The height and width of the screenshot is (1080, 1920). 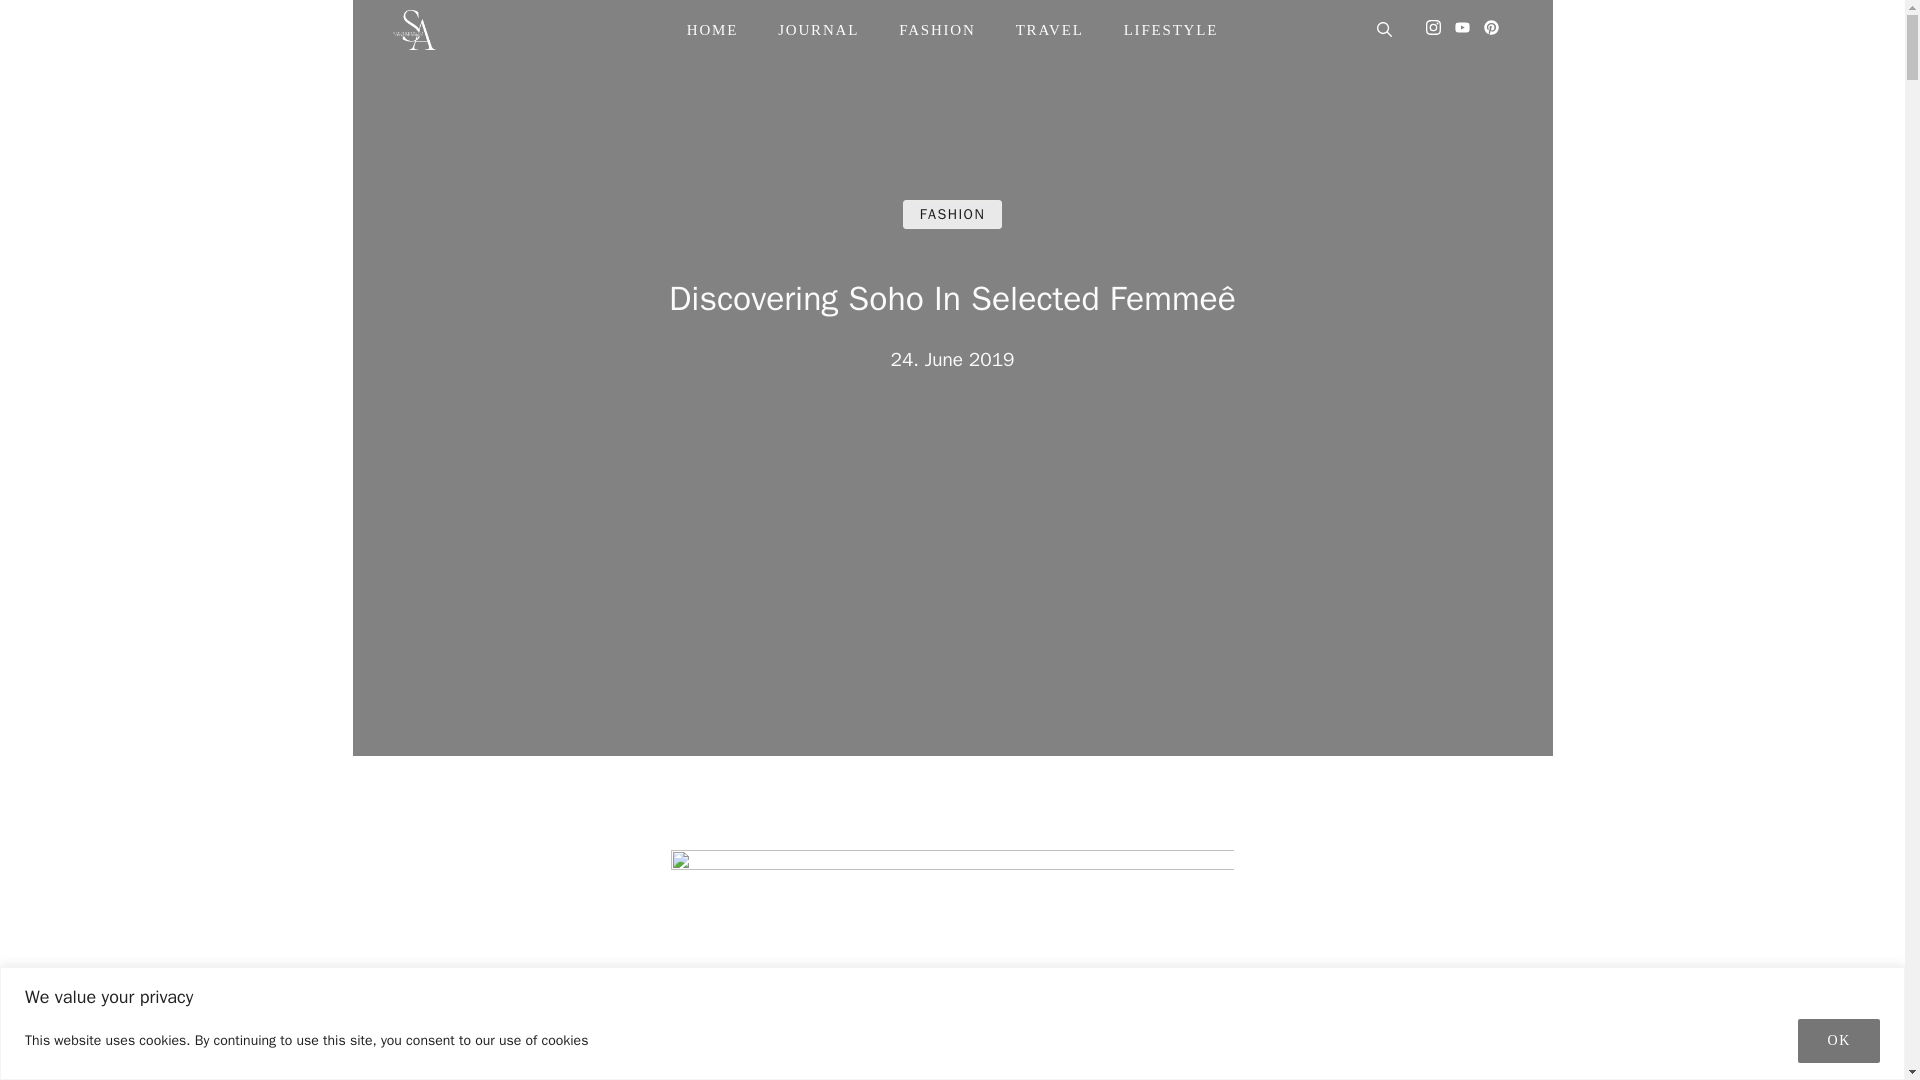 I want to click on TRAVEL, so click(x=1050, y=30).